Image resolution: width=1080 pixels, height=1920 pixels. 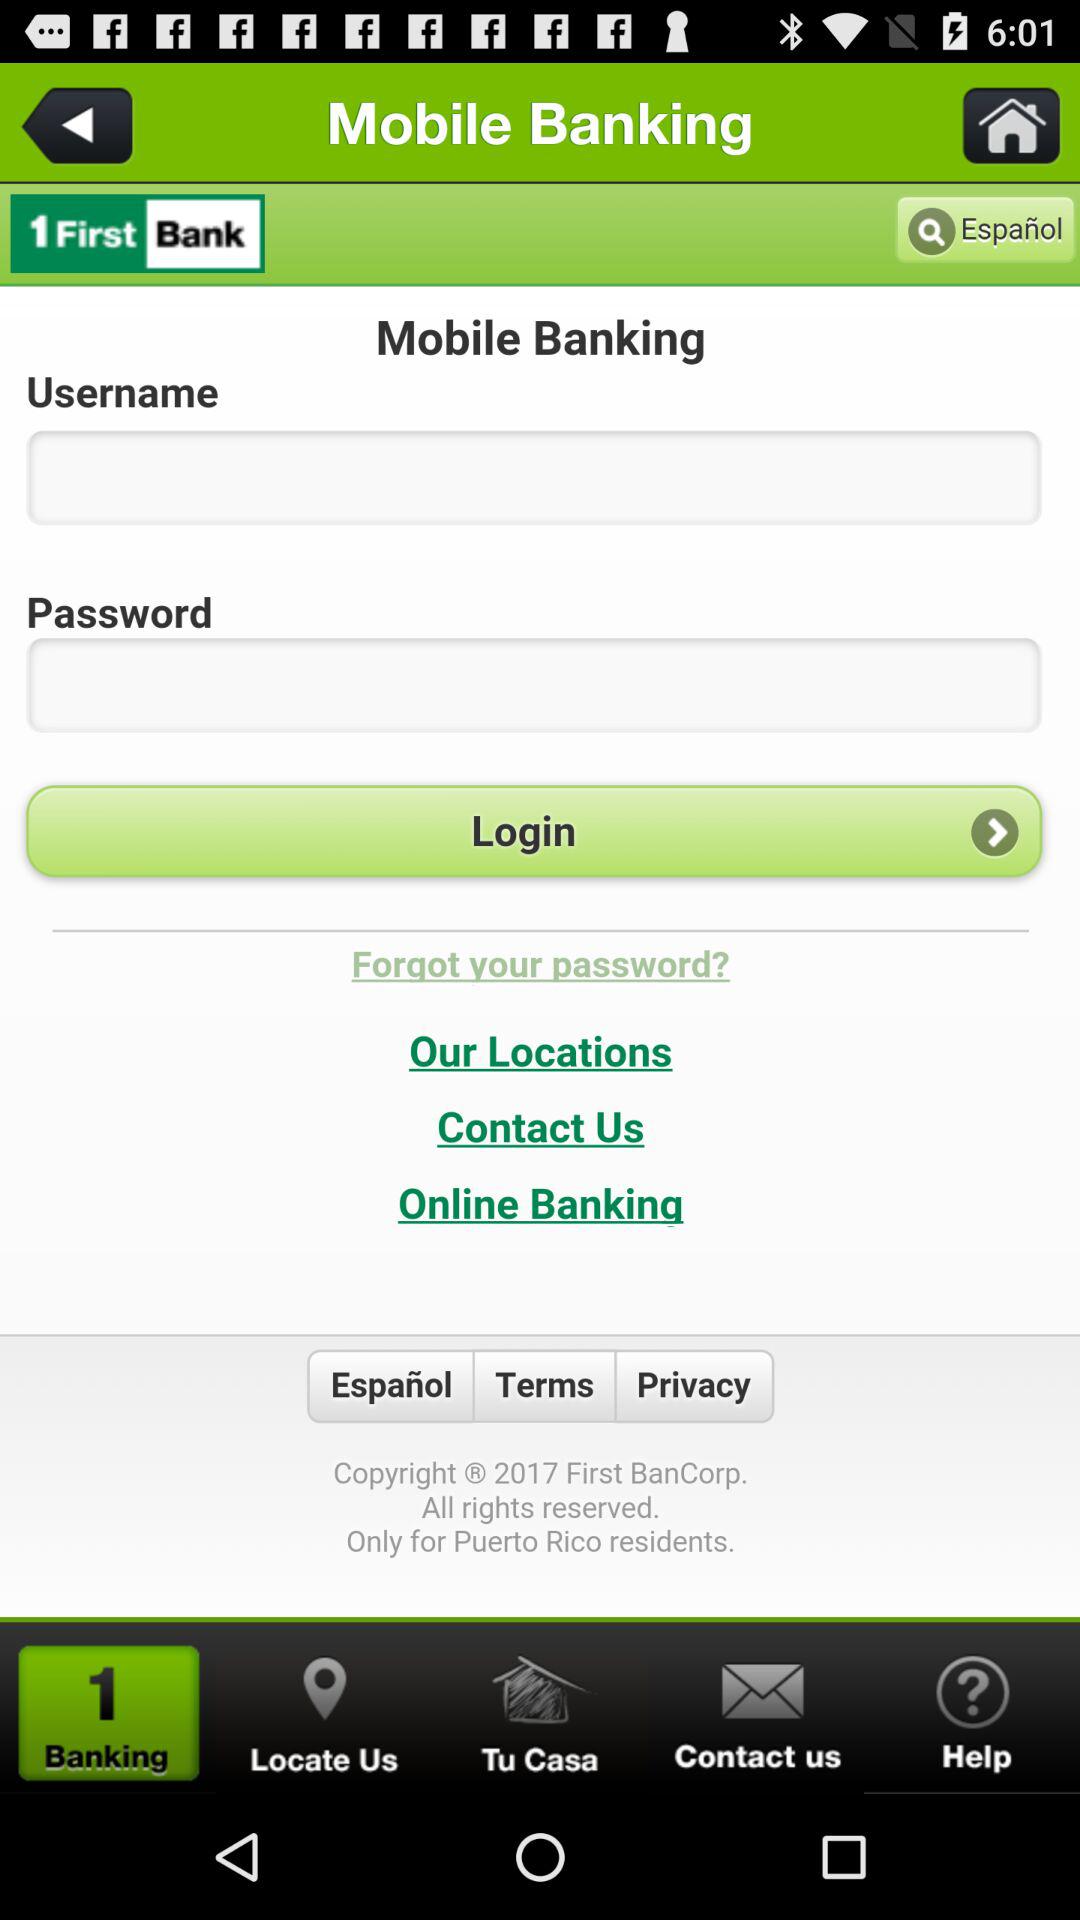 What do you see at coordinates (540, 1708) in the screenshot?
I see `select item` at bounding box center [540, 1708].